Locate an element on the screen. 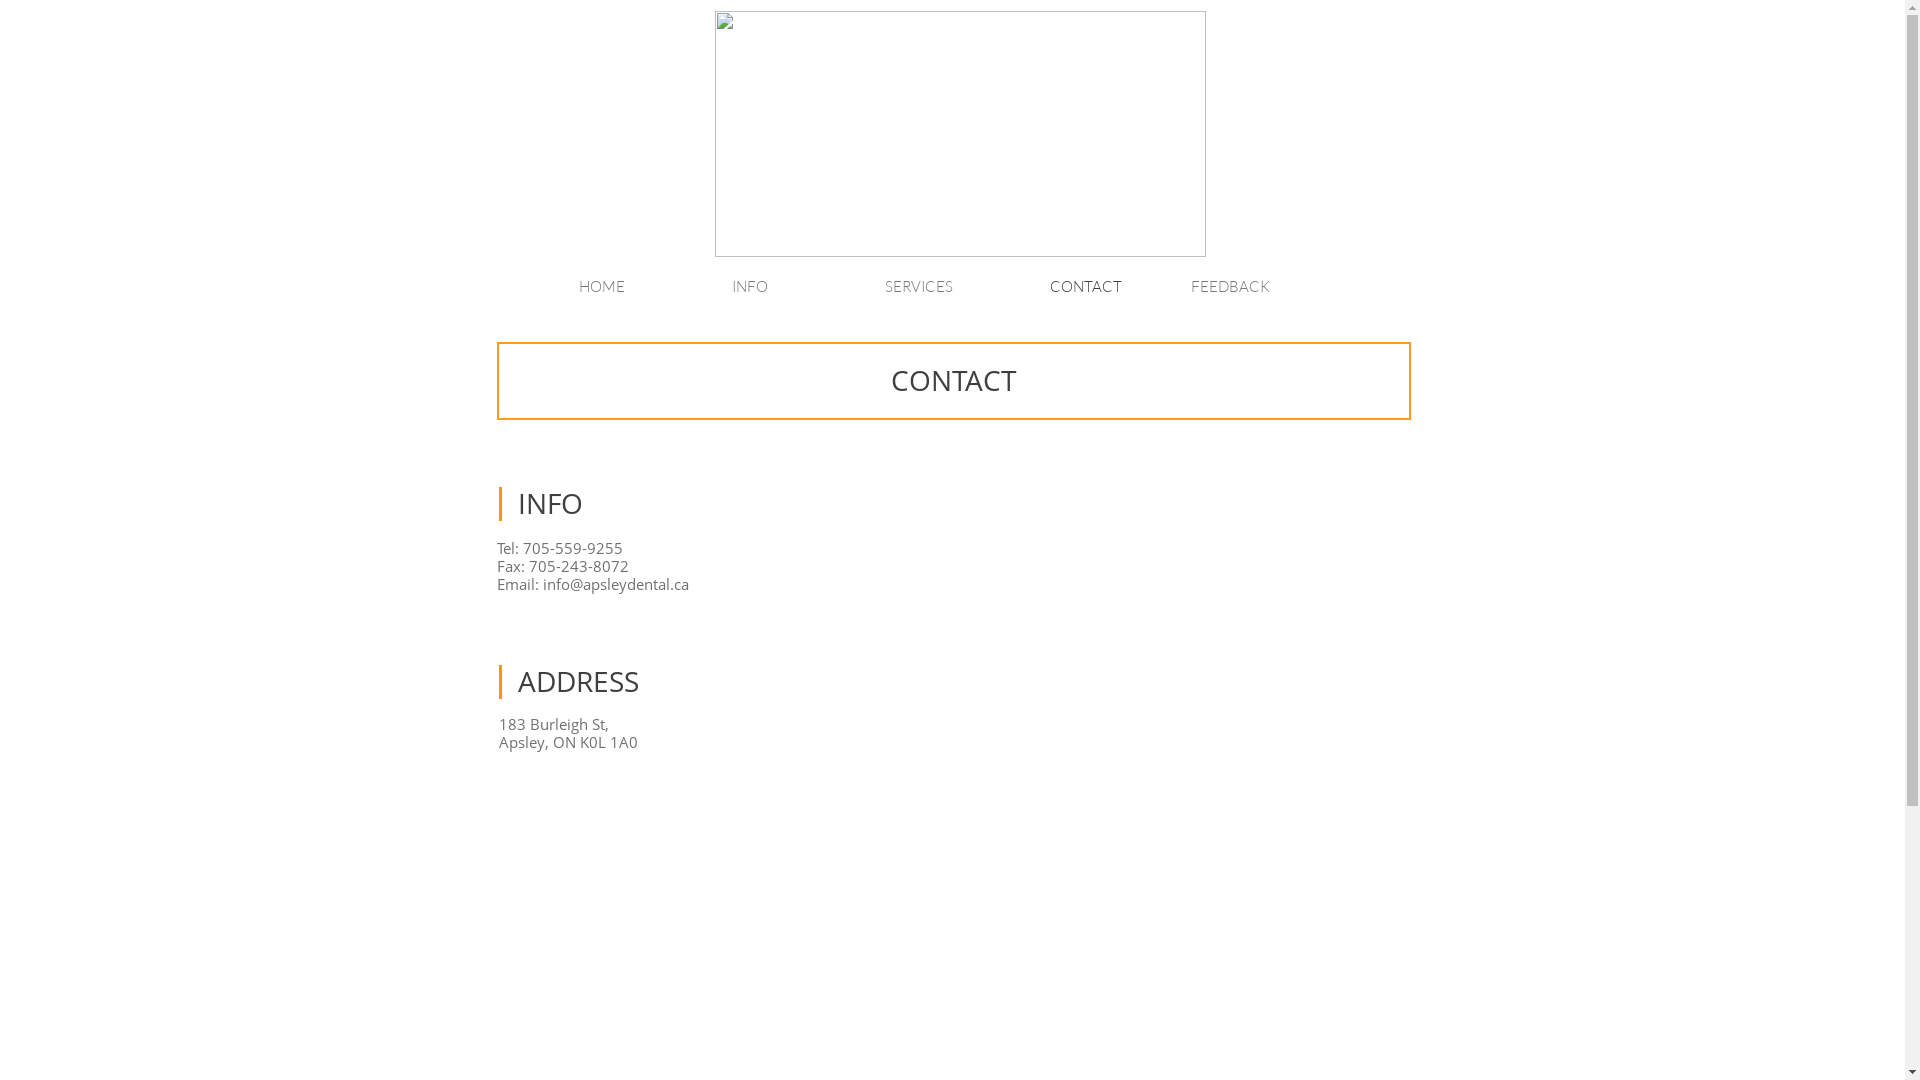 This screenshot has height=1080, width=1920. SERVICES is located at coordinates (956, 287).